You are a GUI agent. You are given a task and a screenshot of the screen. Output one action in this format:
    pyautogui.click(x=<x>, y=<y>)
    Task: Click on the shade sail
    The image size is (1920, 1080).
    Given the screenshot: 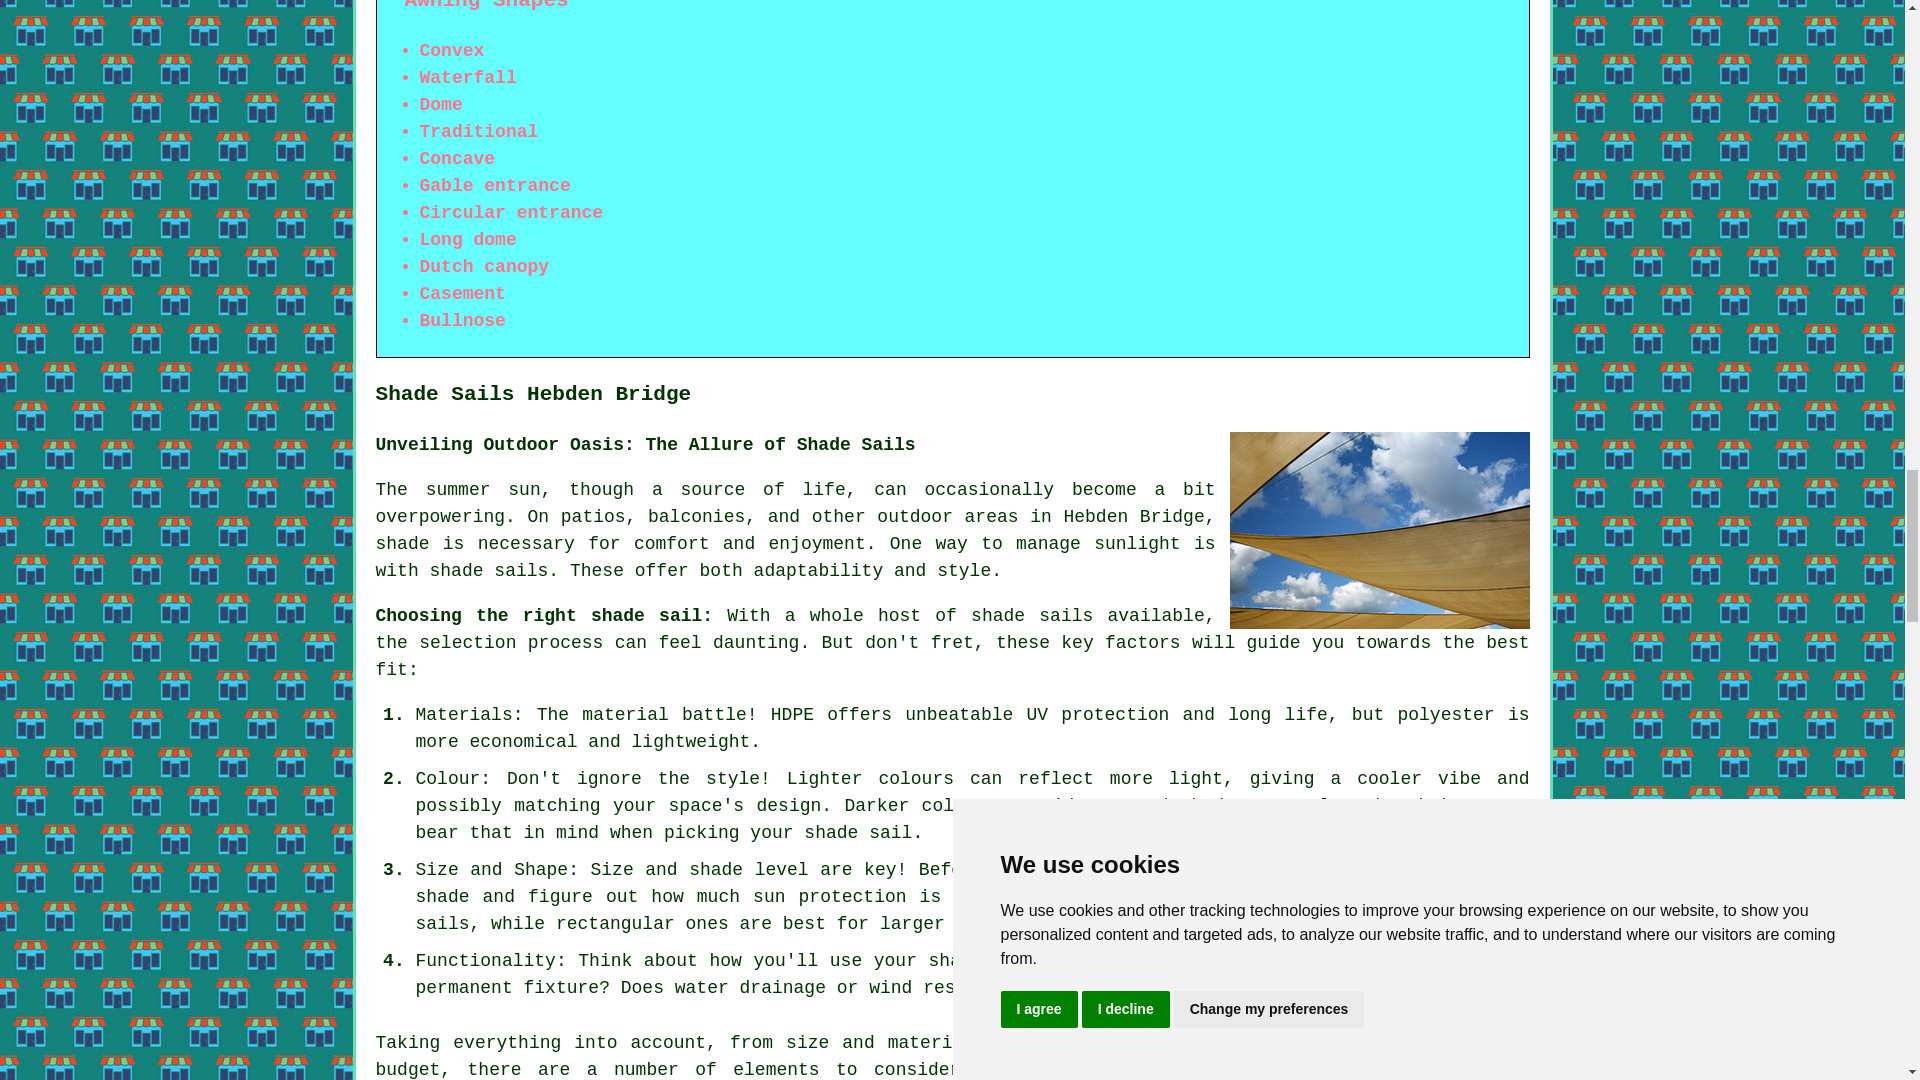 What is the action you would take?
    pyautogui.click(x=1316, y=1070)
    